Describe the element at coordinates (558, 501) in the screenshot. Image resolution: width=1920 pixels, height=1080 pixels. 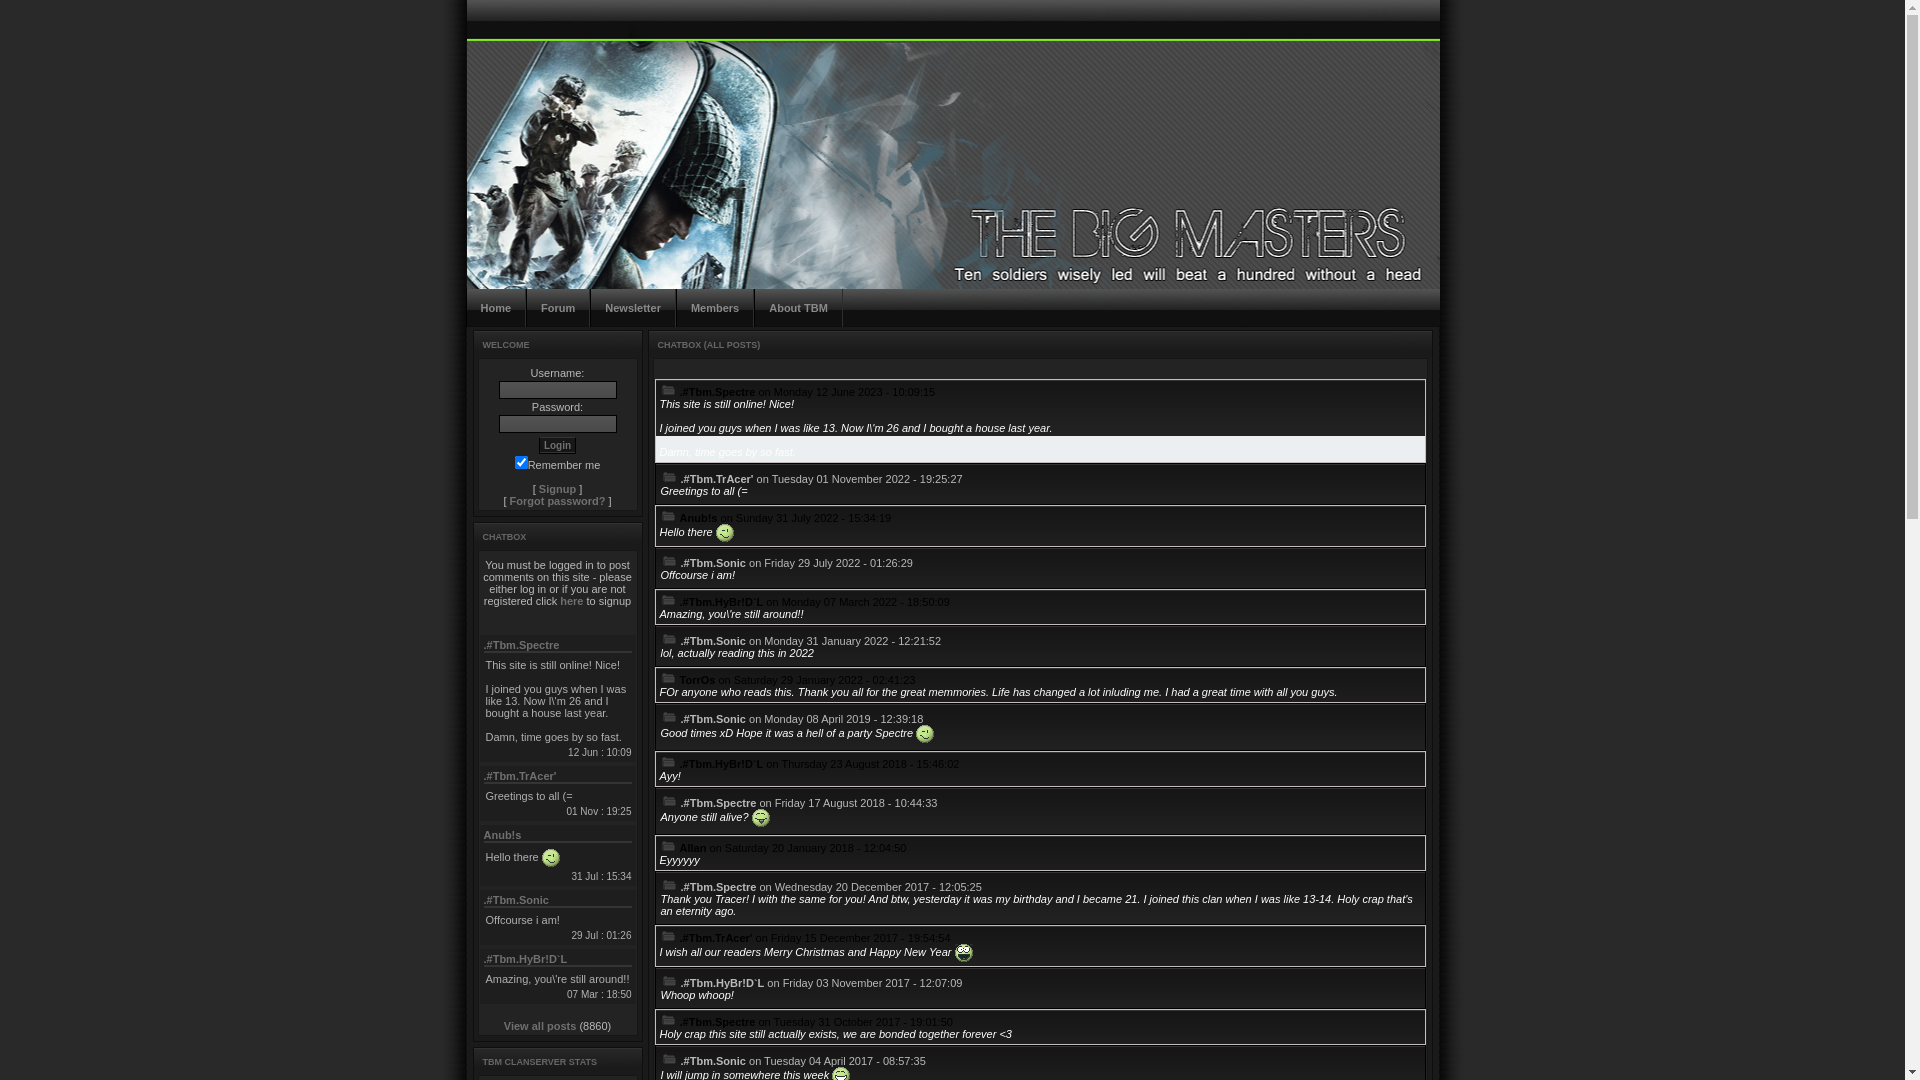
I see `Forgot password?` at that location.